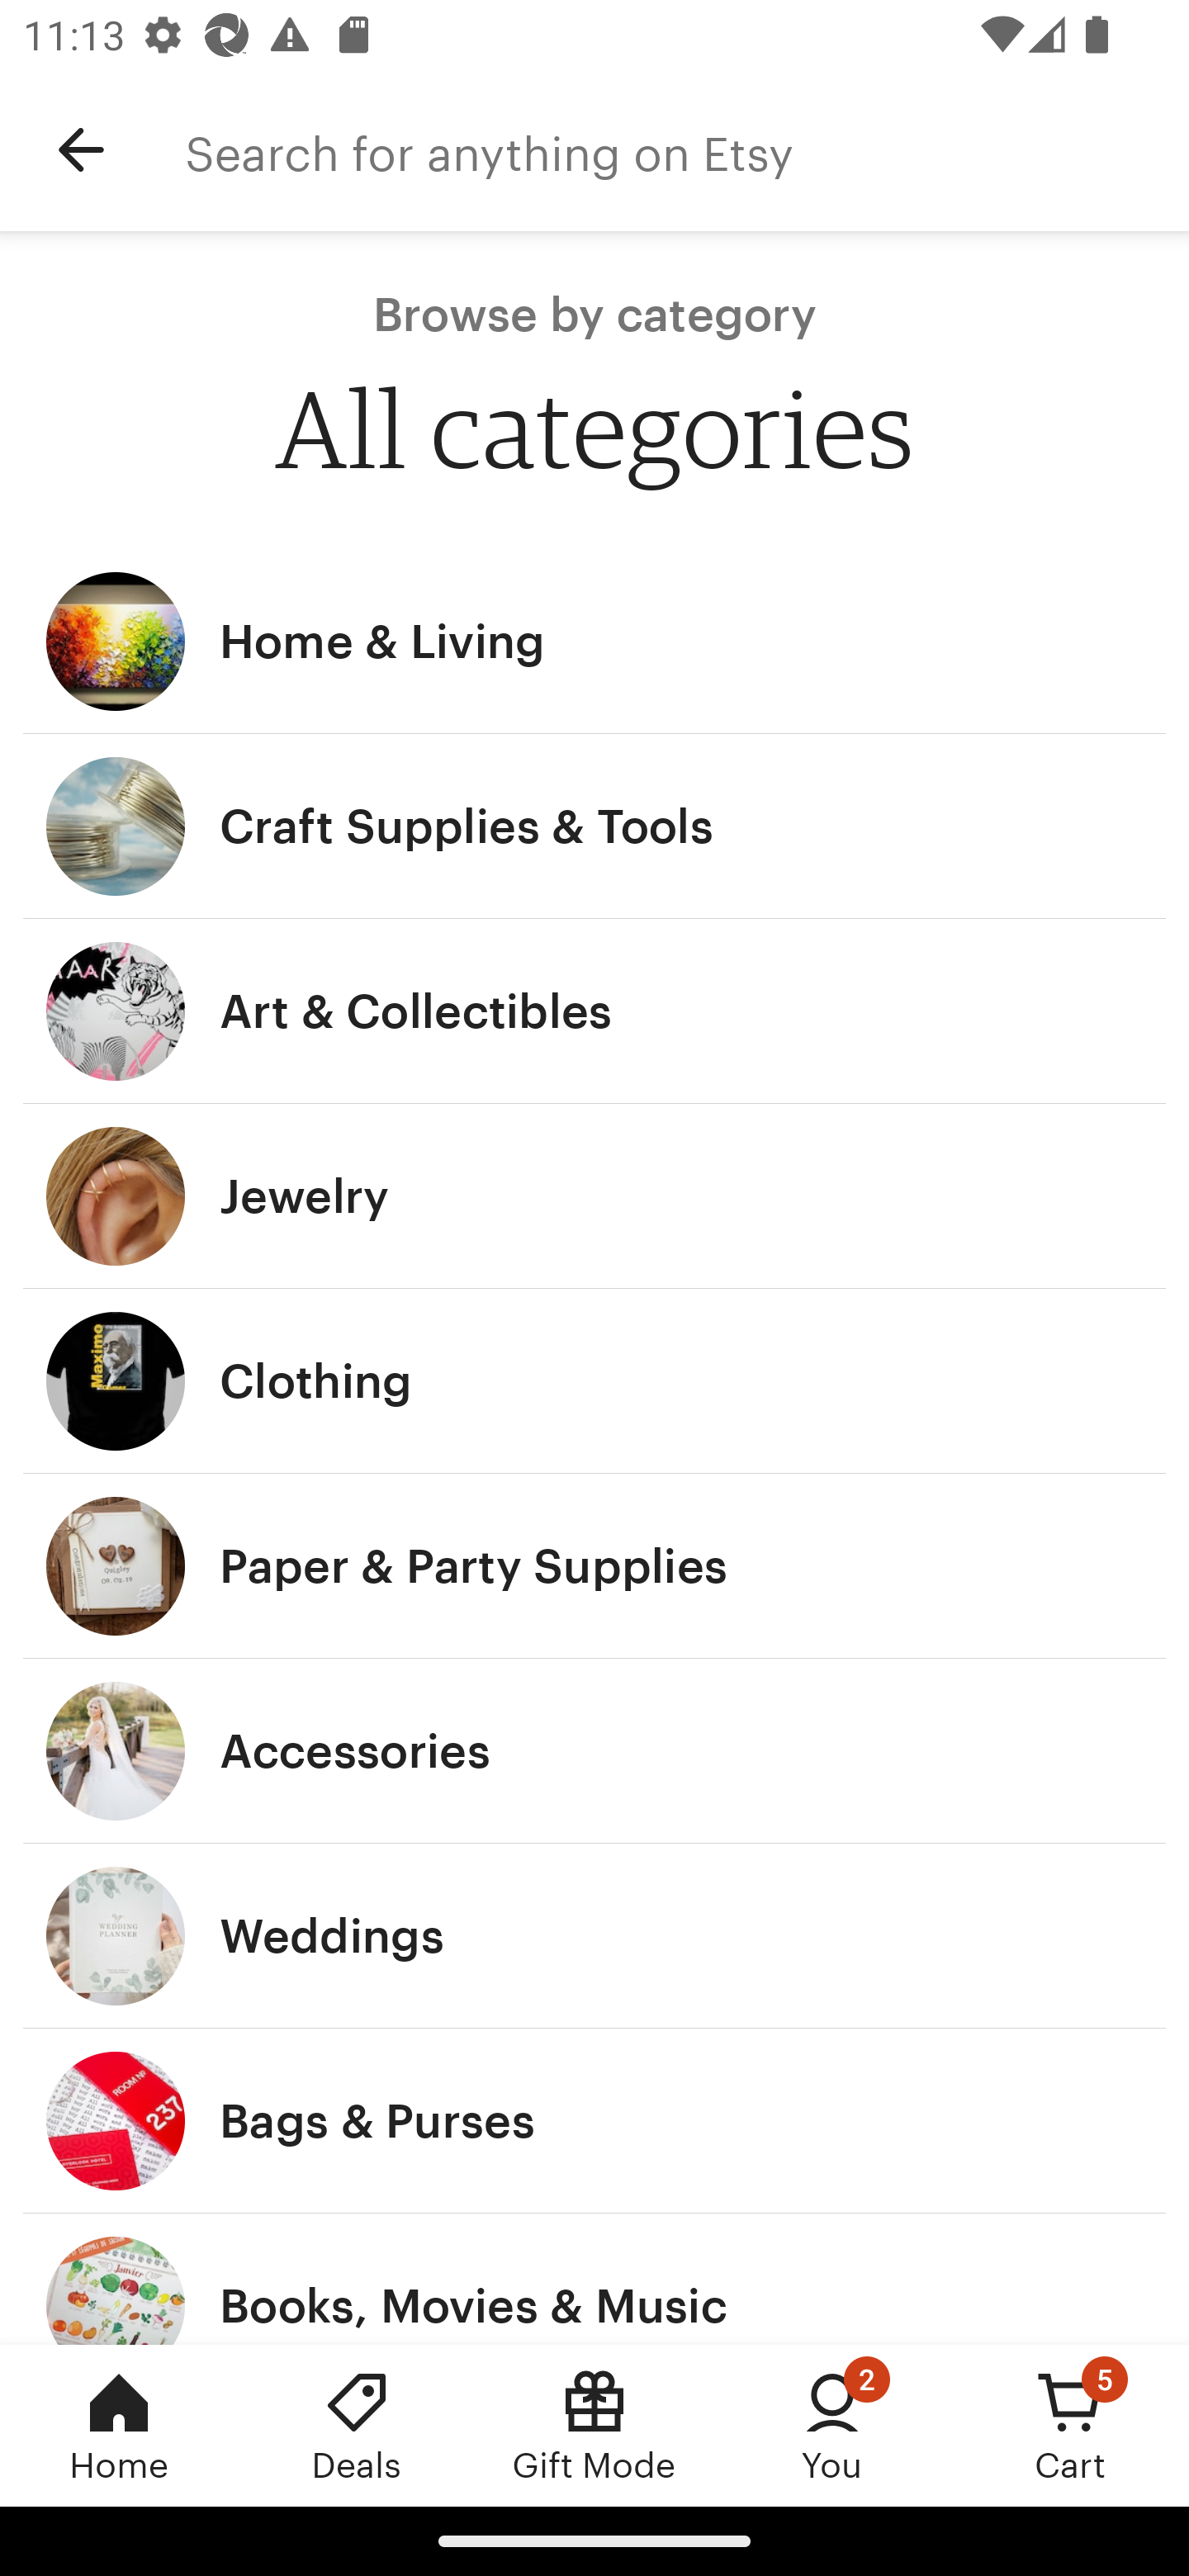 The image size is (1189, 2576). What do you see at coordinates (594, 1565) in the screenshot?
I see `Paper & Party Supplies` at bounding box center [594, 1565].